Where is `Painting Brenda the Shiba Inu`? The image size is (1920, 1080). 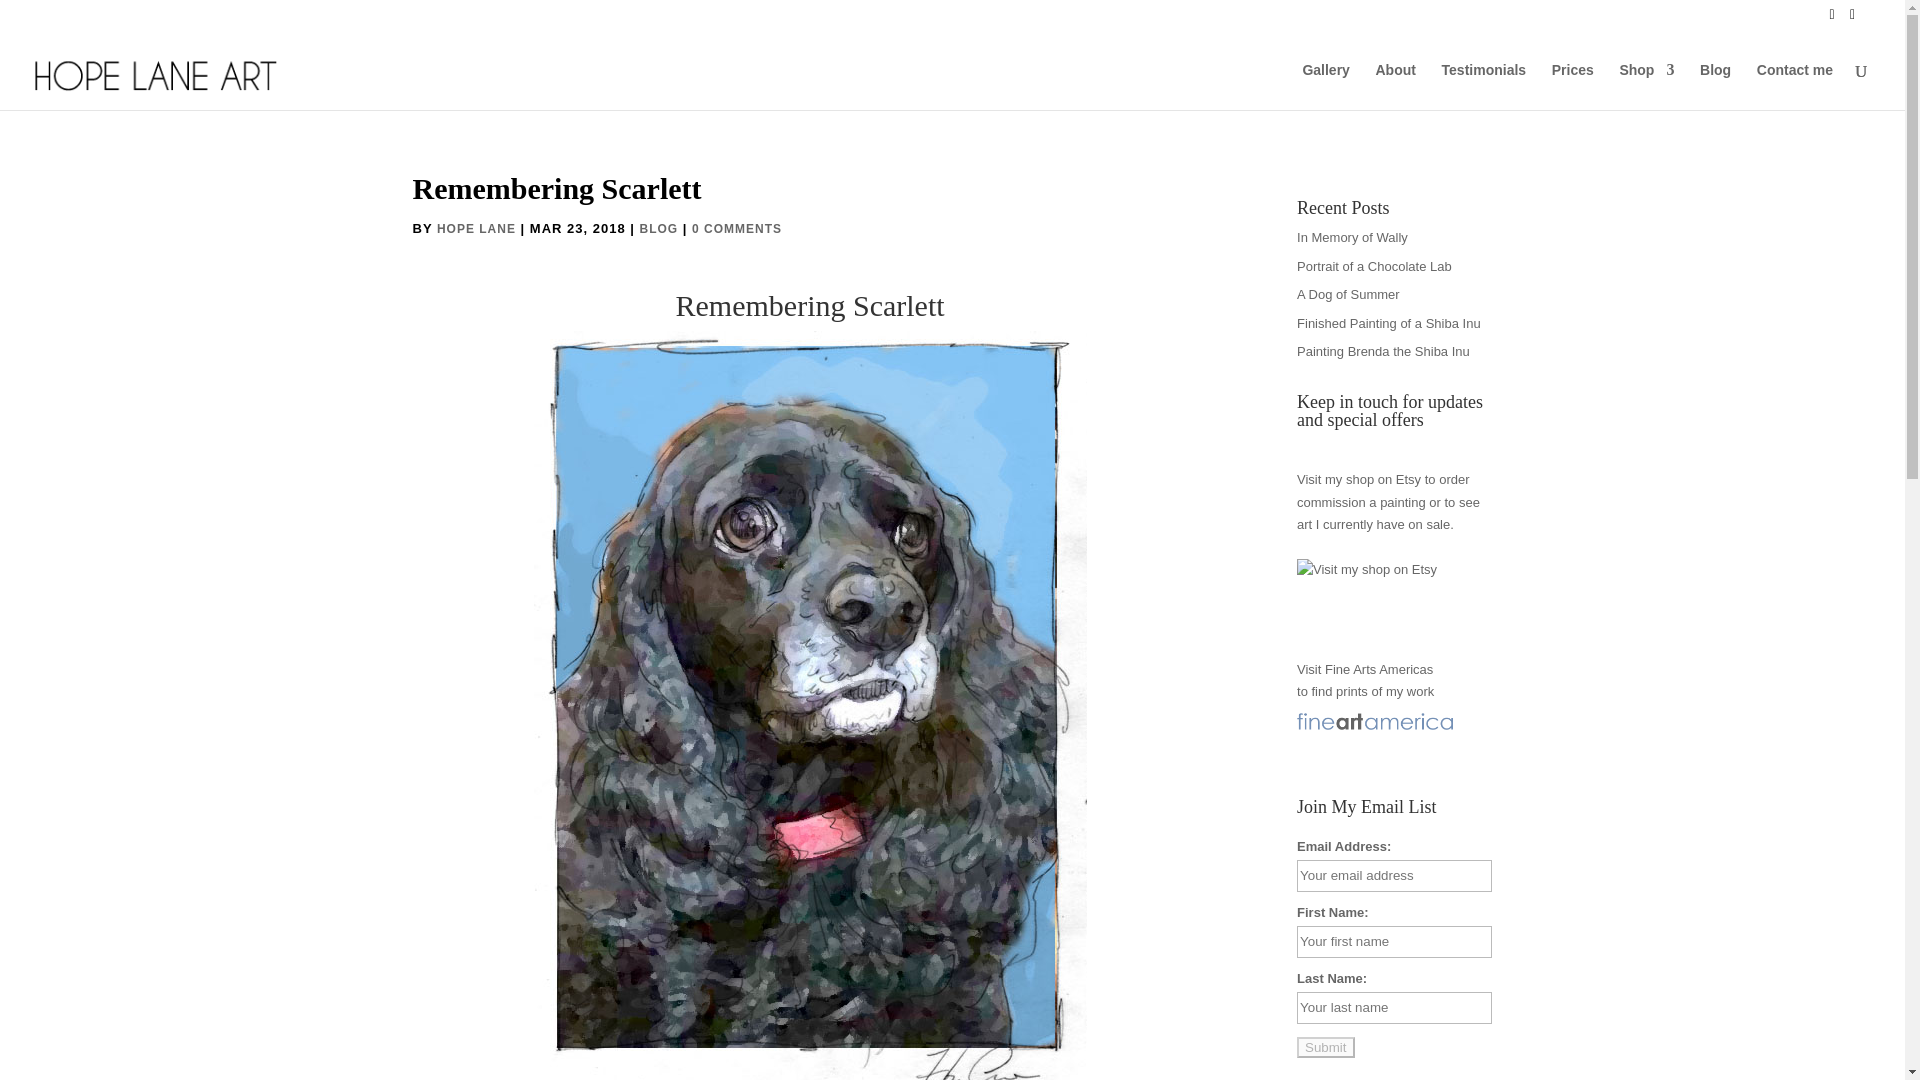
Painting Brenda the Shiba Inu is located at coordinates (1384, 351).